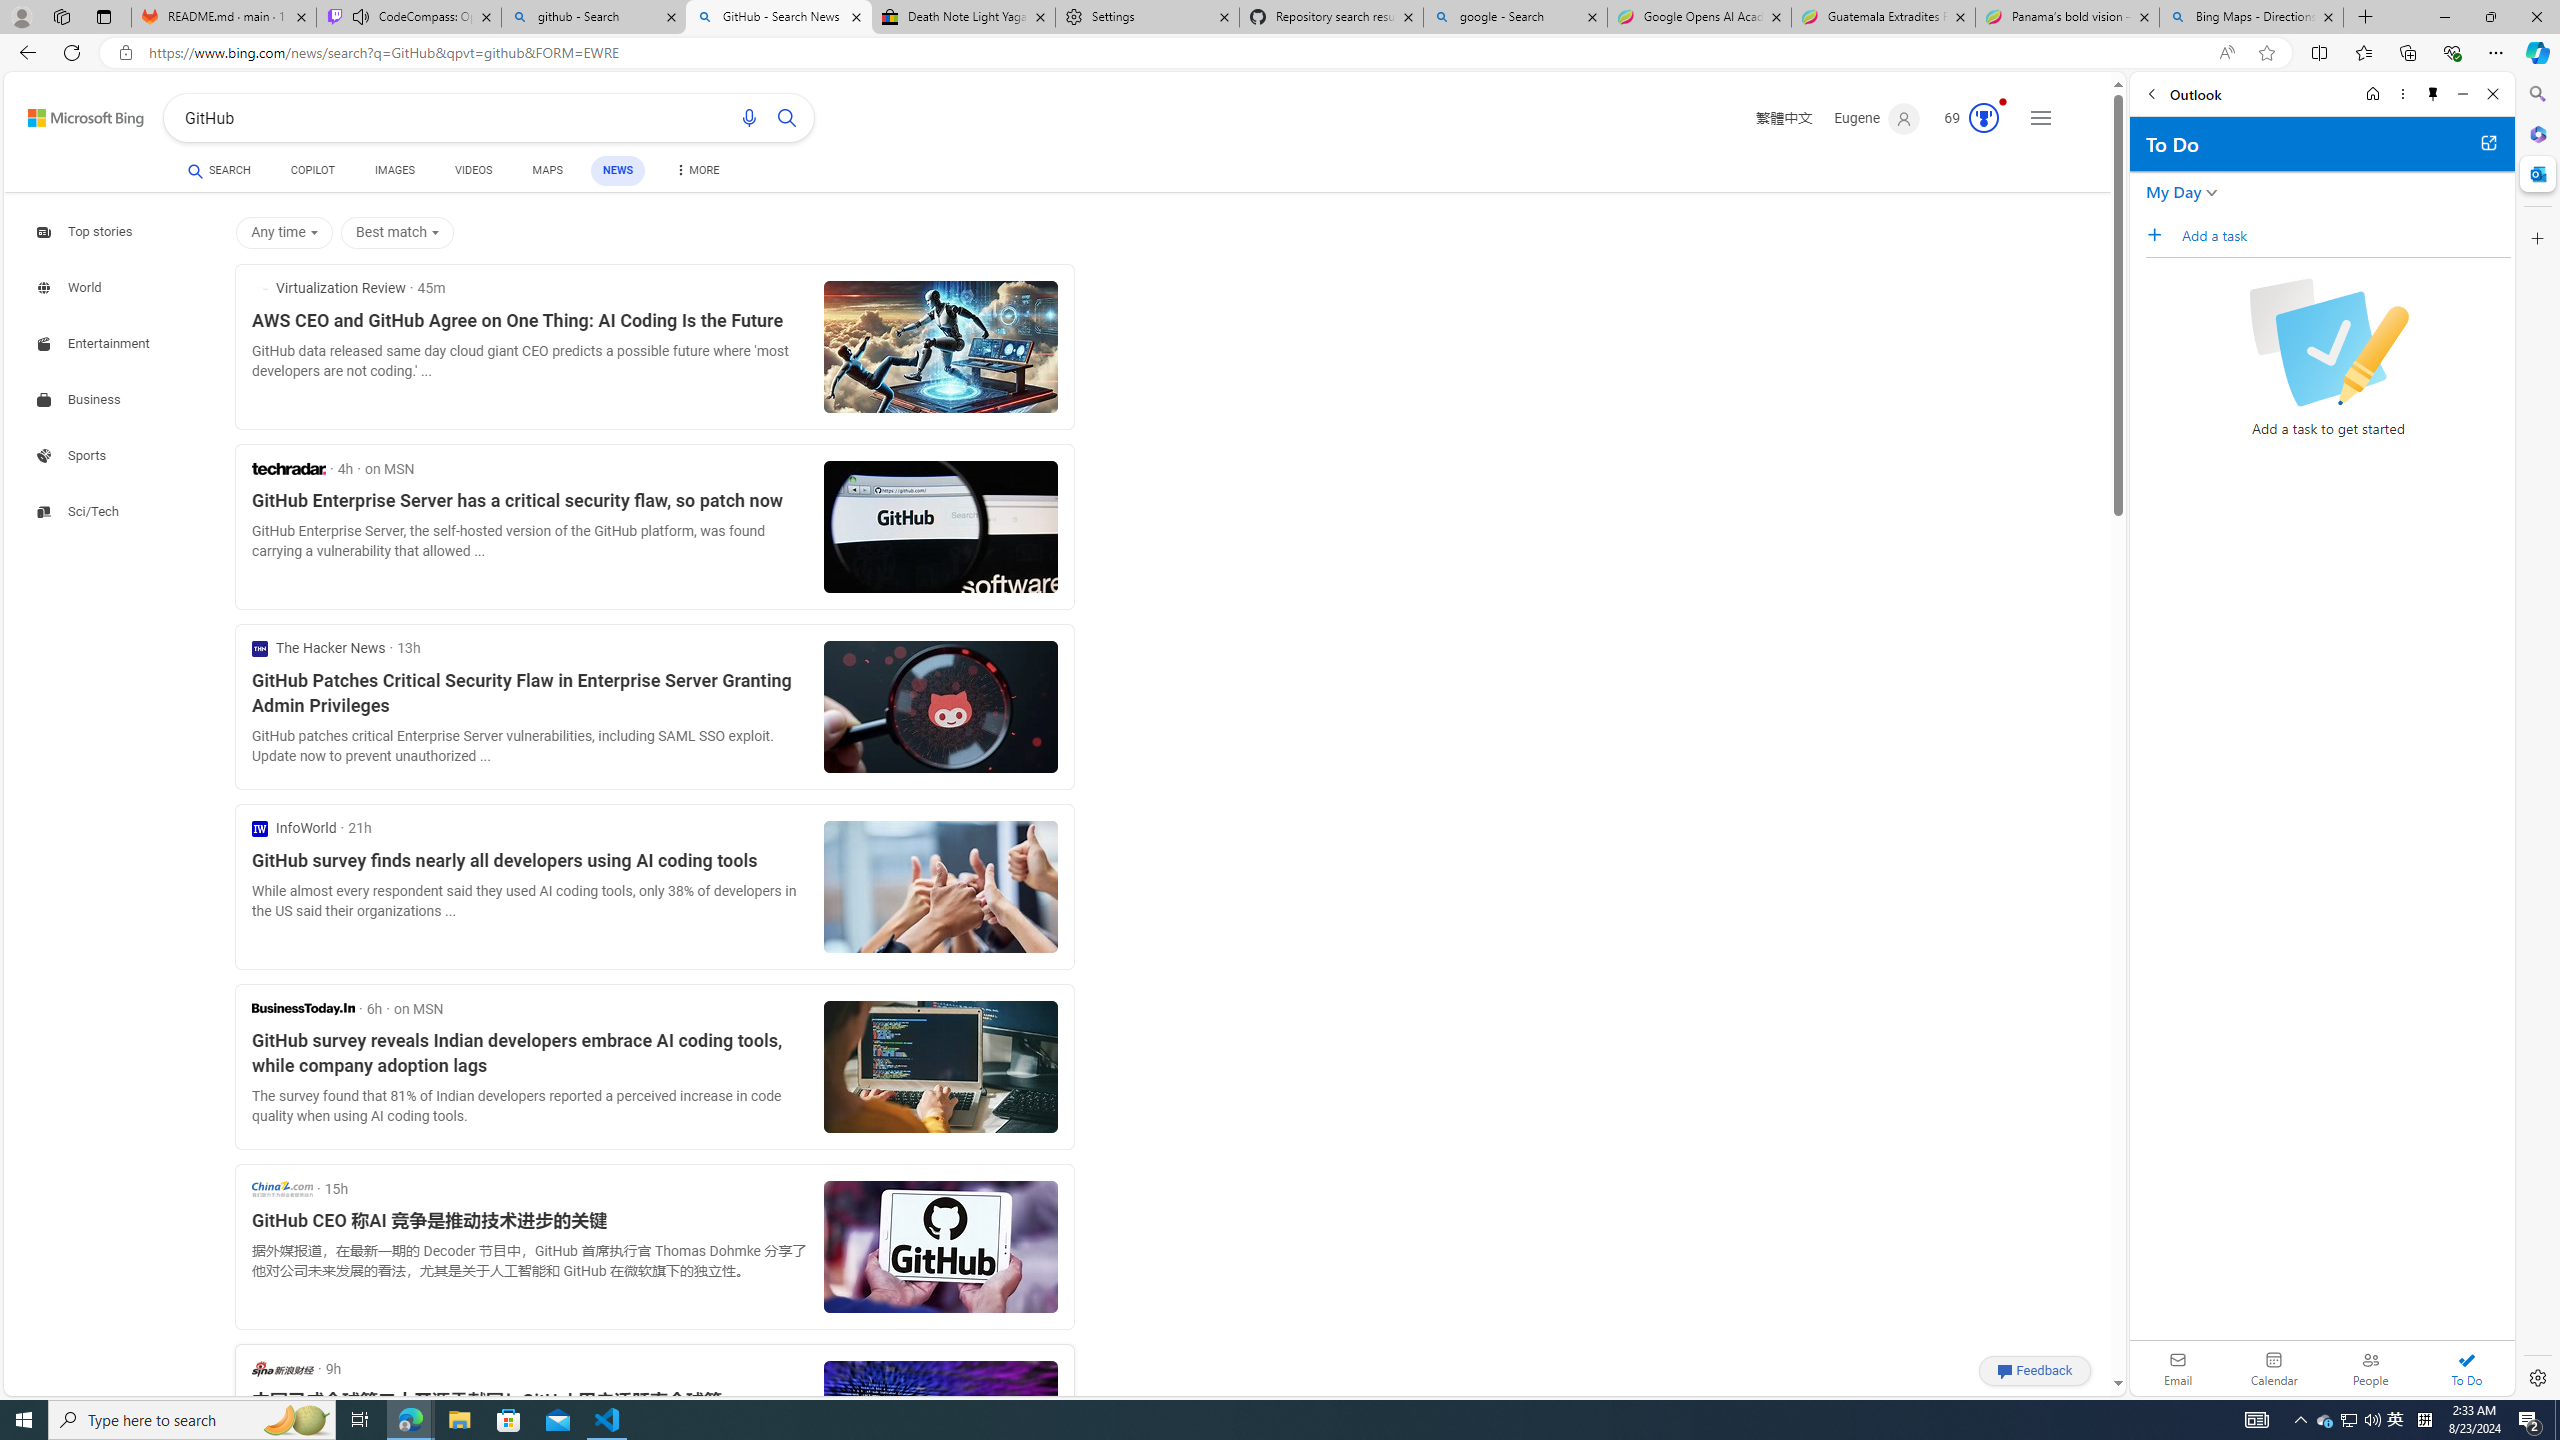 The image size is (2560, 1440). I want to click on Best match, so click(396, 233).